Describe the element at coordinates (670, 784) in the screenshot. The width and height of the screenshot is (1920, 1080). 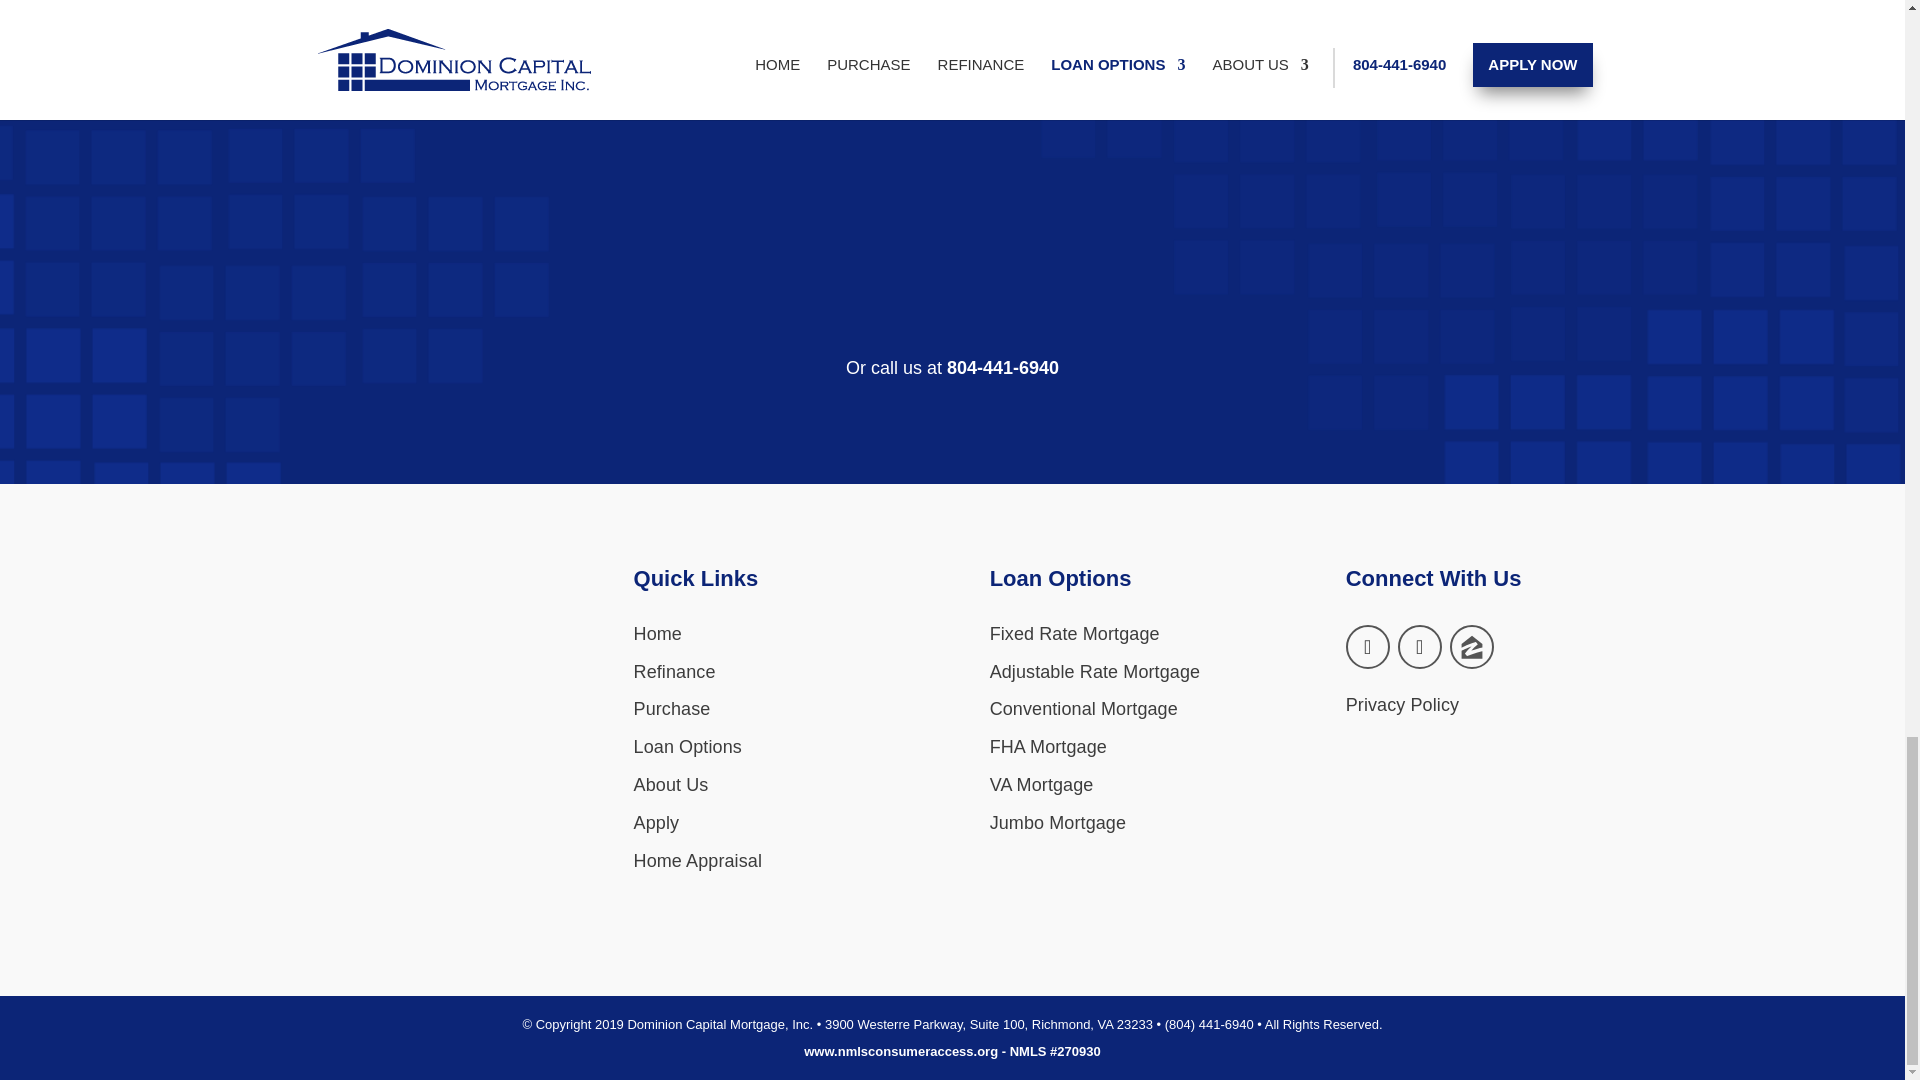
I see `About Us` at that location.